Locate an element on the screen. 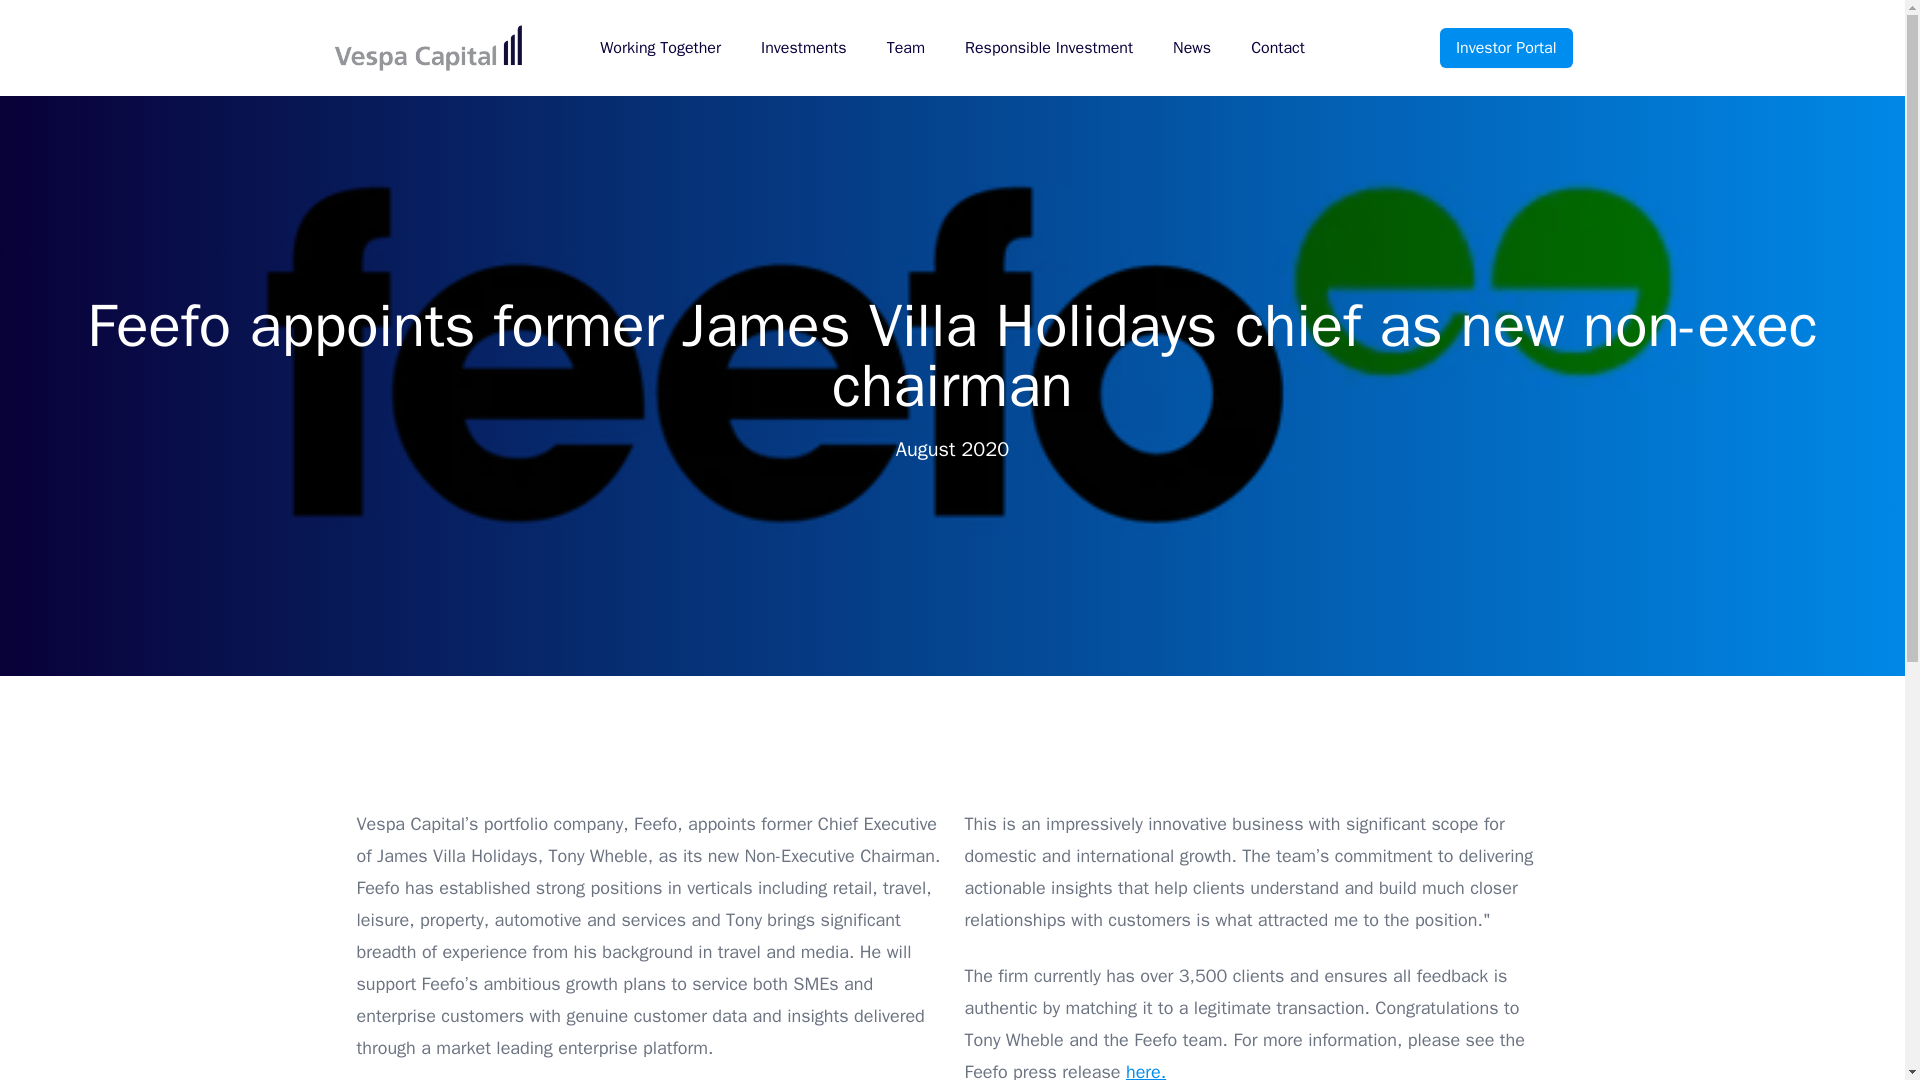 The width and height of the screenshot is (1920, 1080). Investments is located at coordinates (803, 48).